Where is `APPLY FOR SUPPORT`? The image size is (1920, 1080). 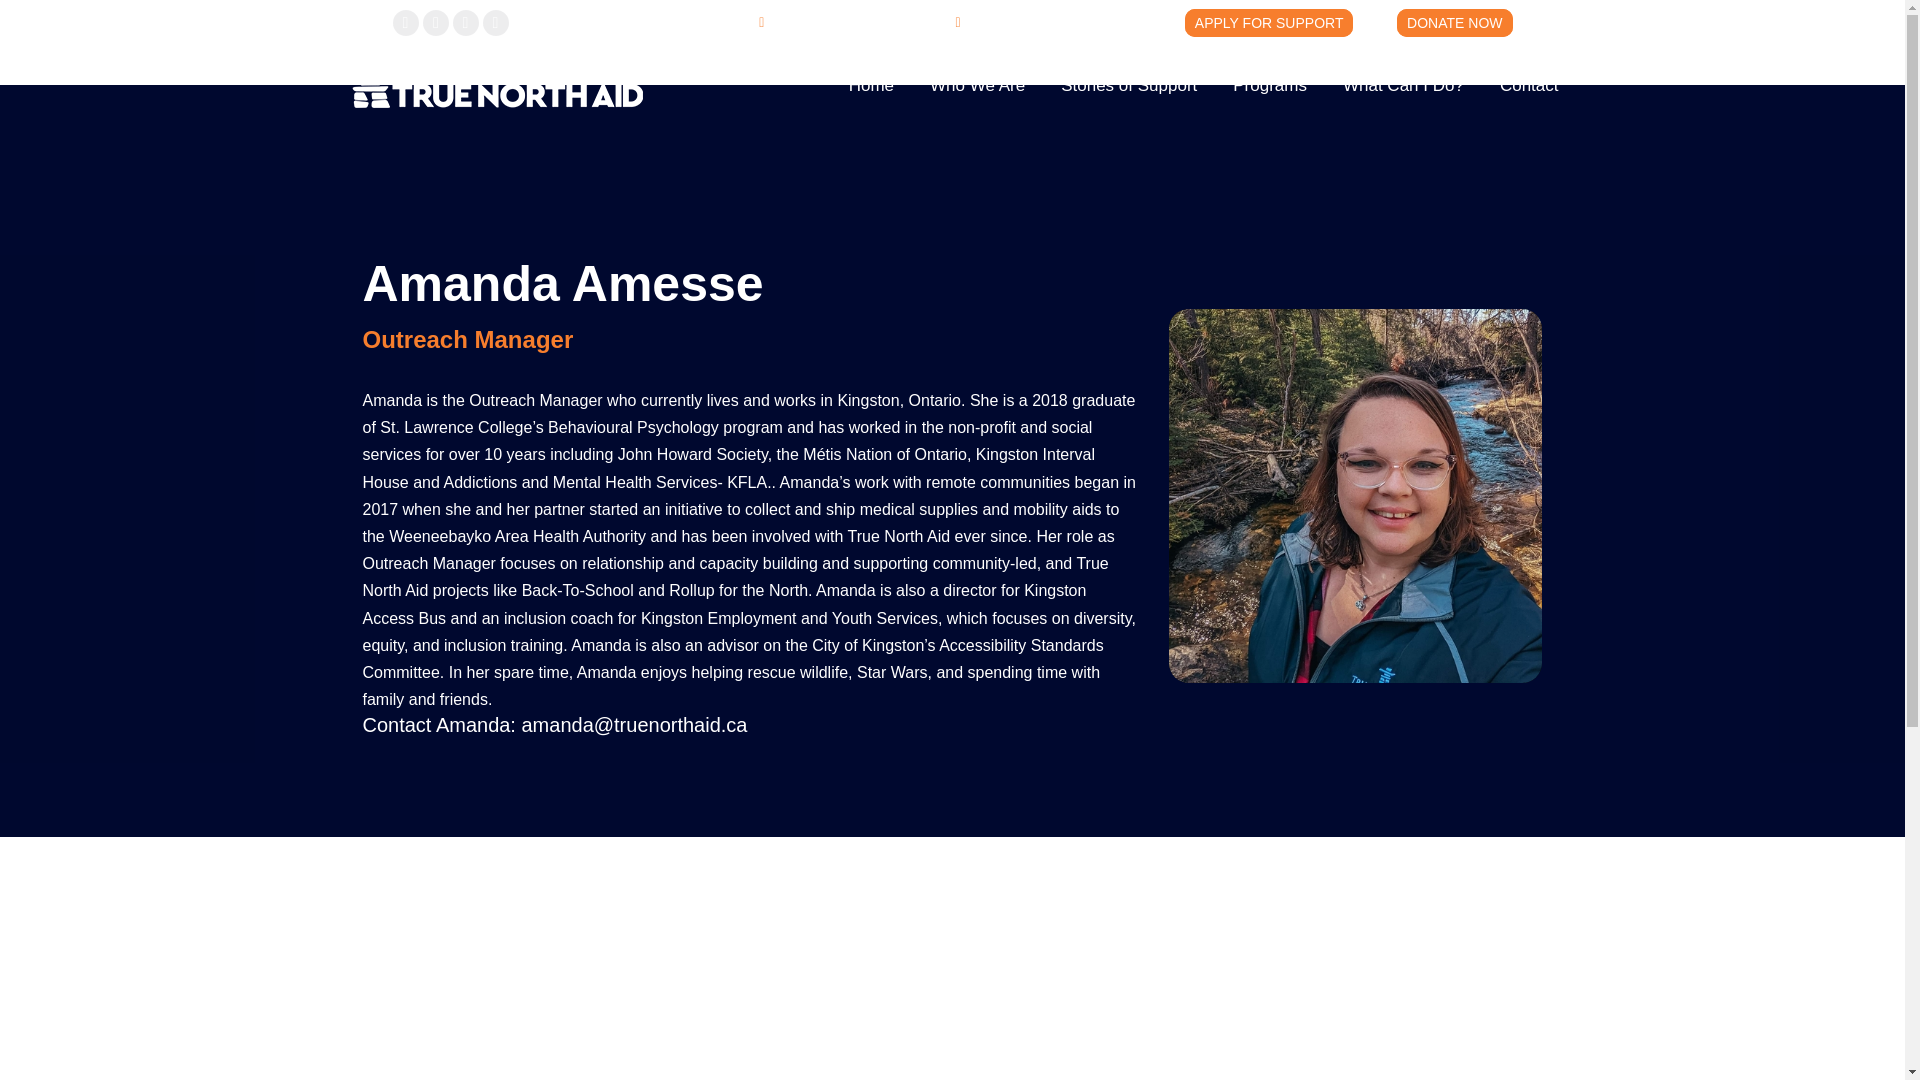
APPLY FOR SUPPORT is located at coordinates (1268, 21).